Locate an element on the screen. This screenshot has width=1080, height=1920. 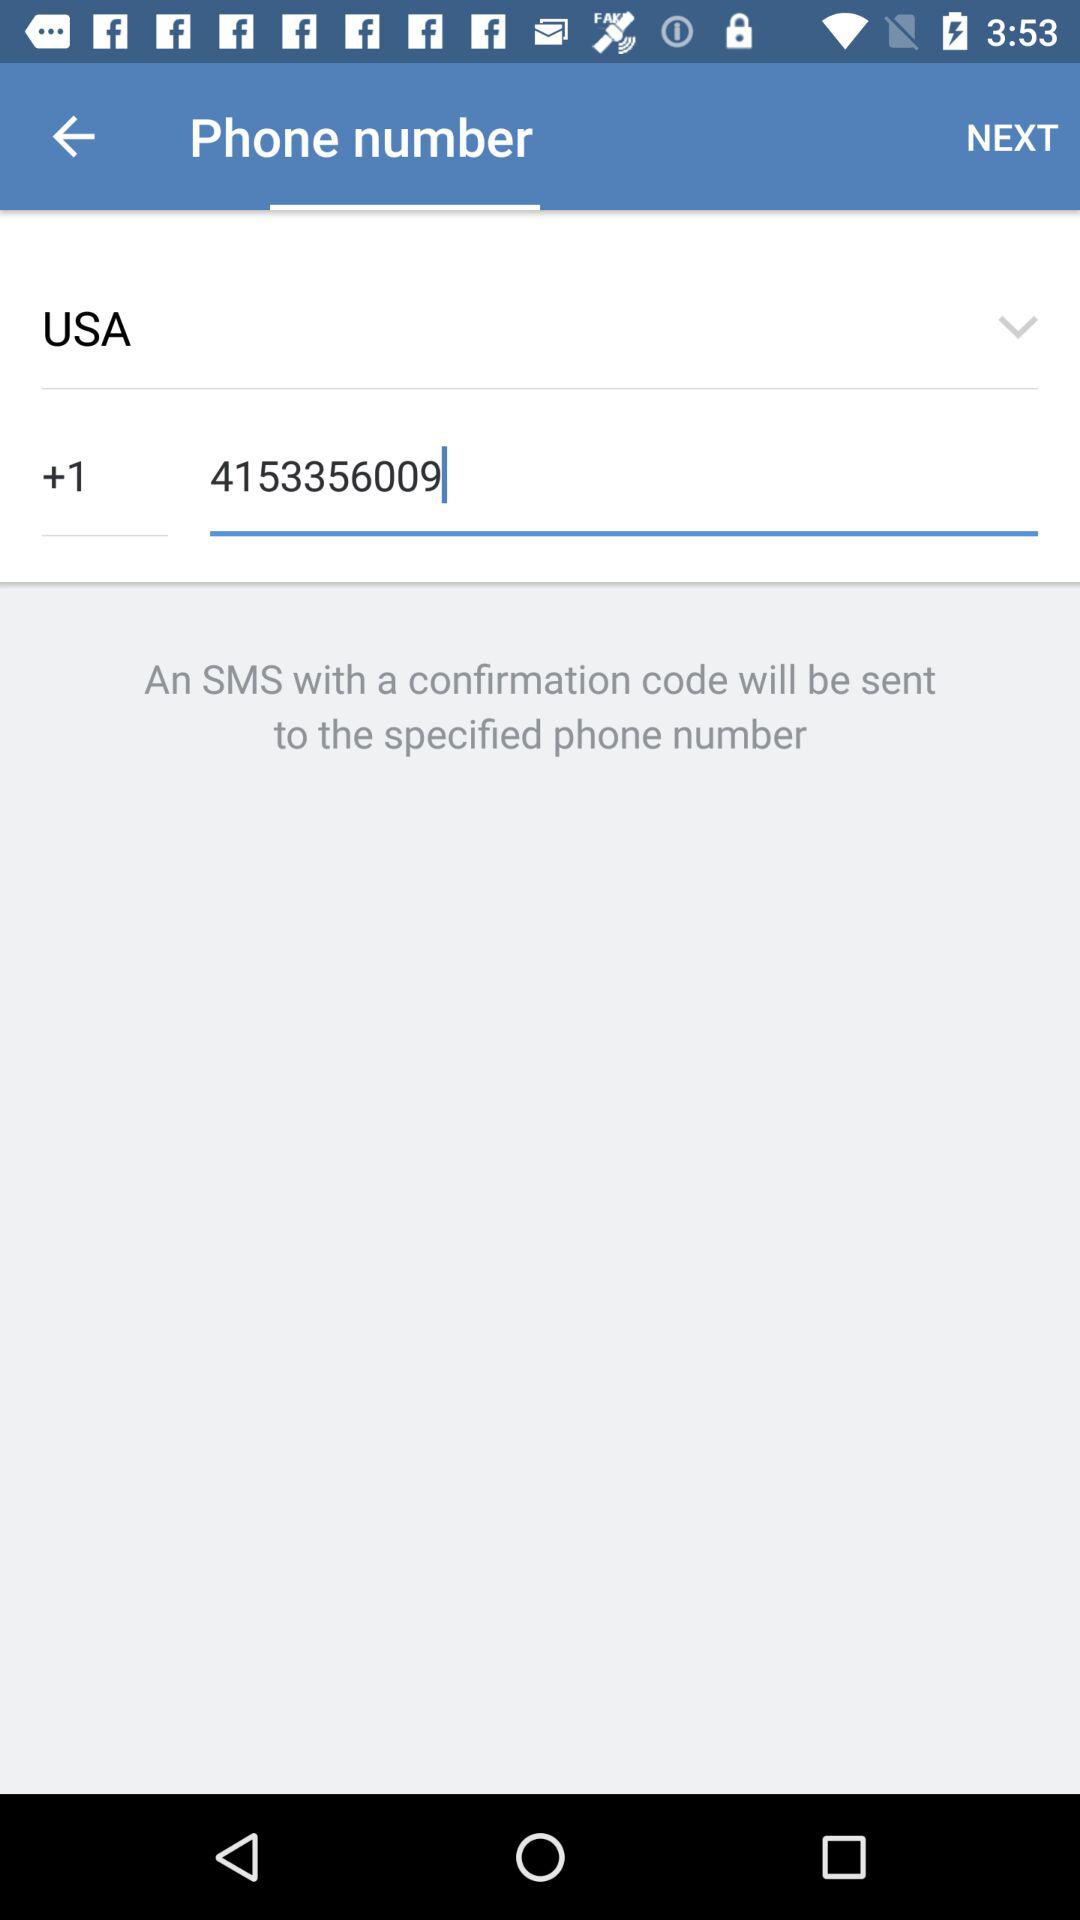
flip to +1 icon is located at coordinates (105, 472).